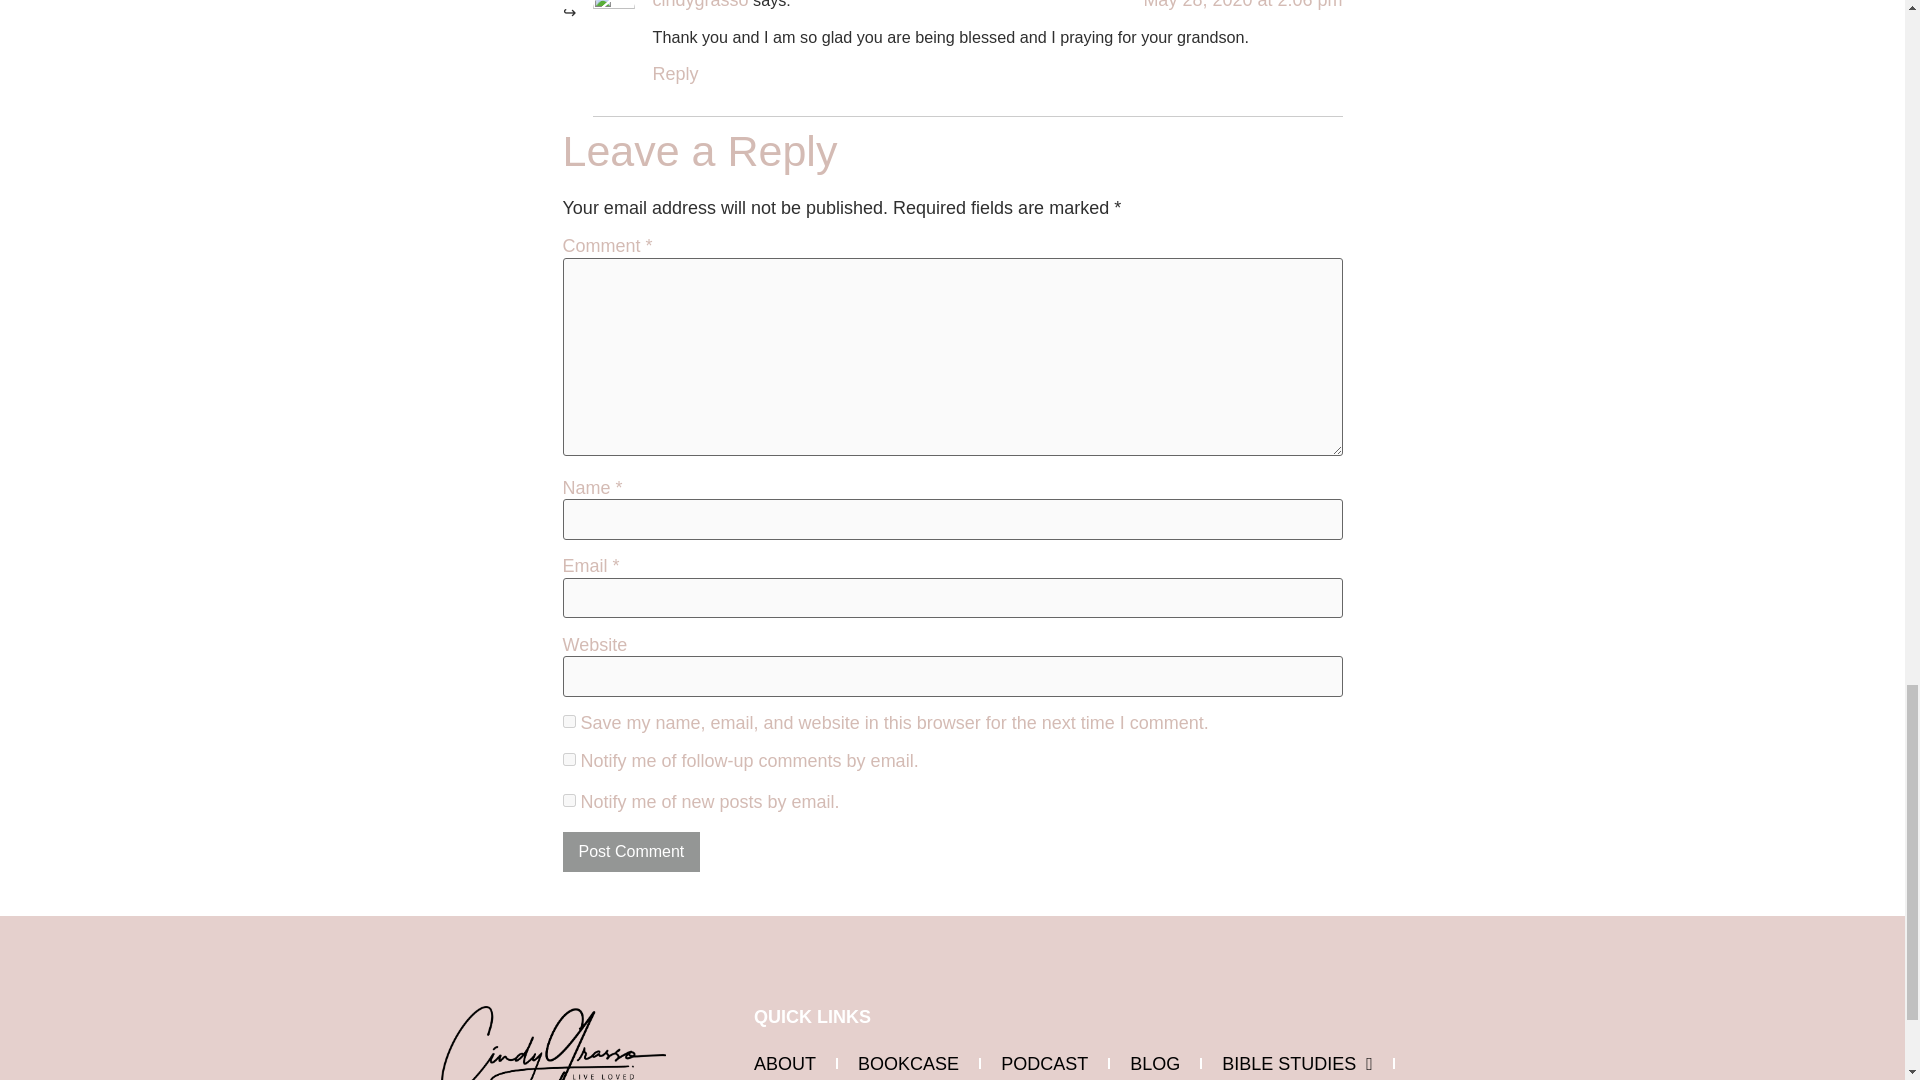  Describe the element at coordinates (1242, 4) in the screenshot. I see `May 28, 2020 at 2:06 pm` at that location.